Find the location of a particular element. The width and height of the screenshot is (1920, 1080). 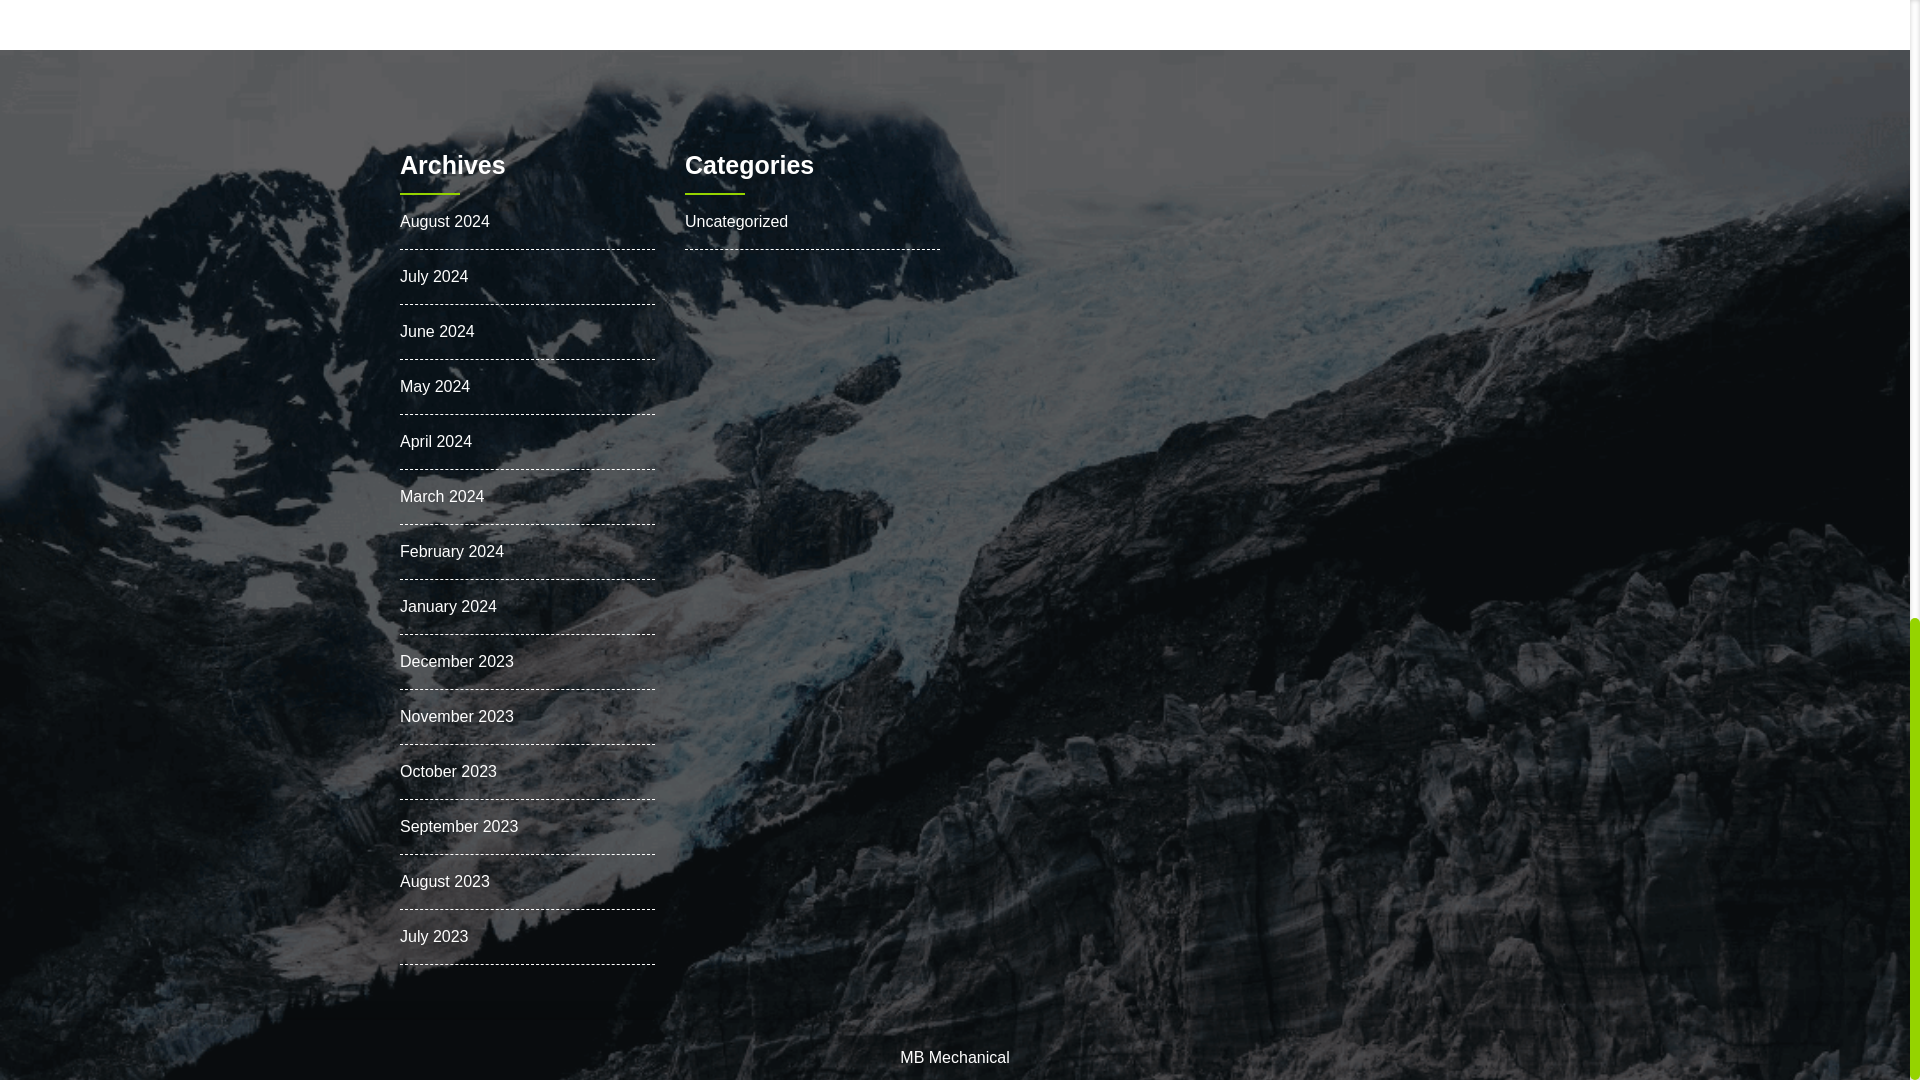

October 2023 is located at coordinates (448, 770).